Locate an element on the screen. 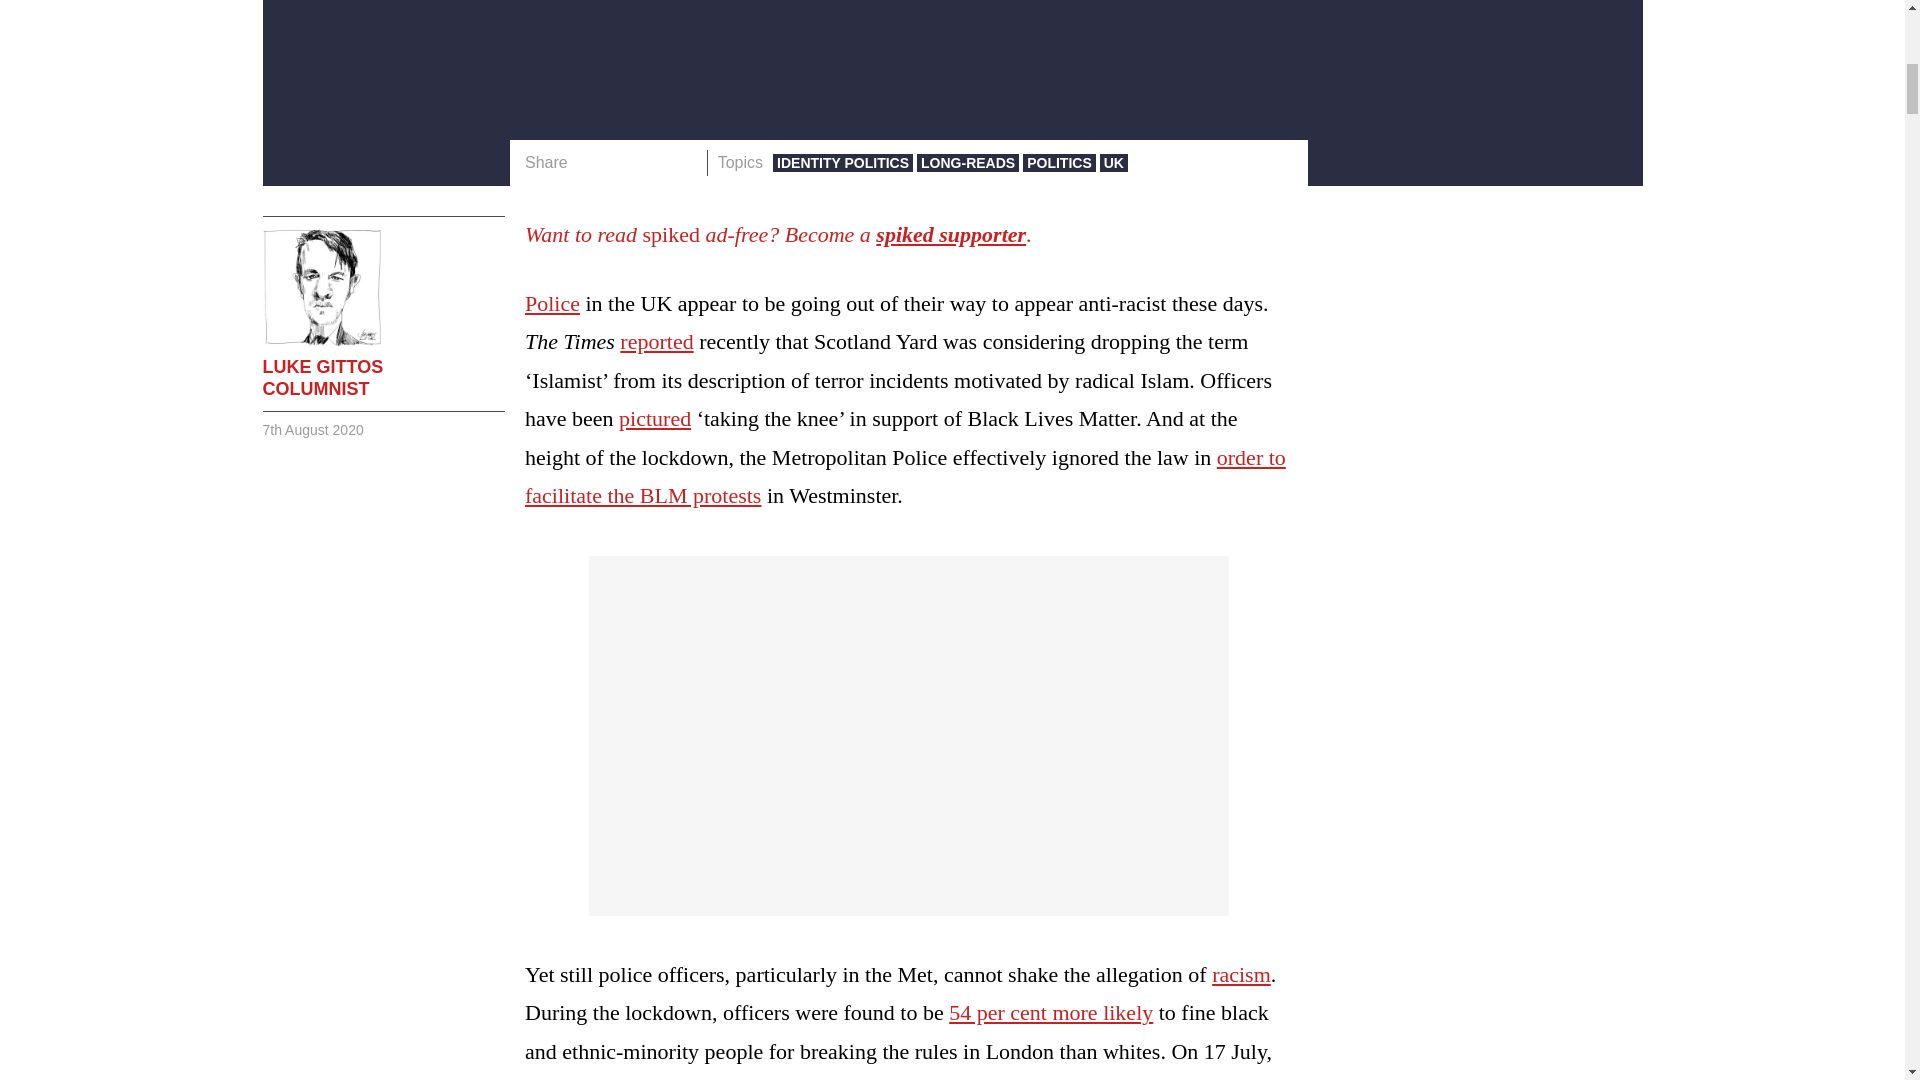 The height and width of the screenshot is (1080, 1920). Share on Whatsapp is located at coordinates (652, 163).